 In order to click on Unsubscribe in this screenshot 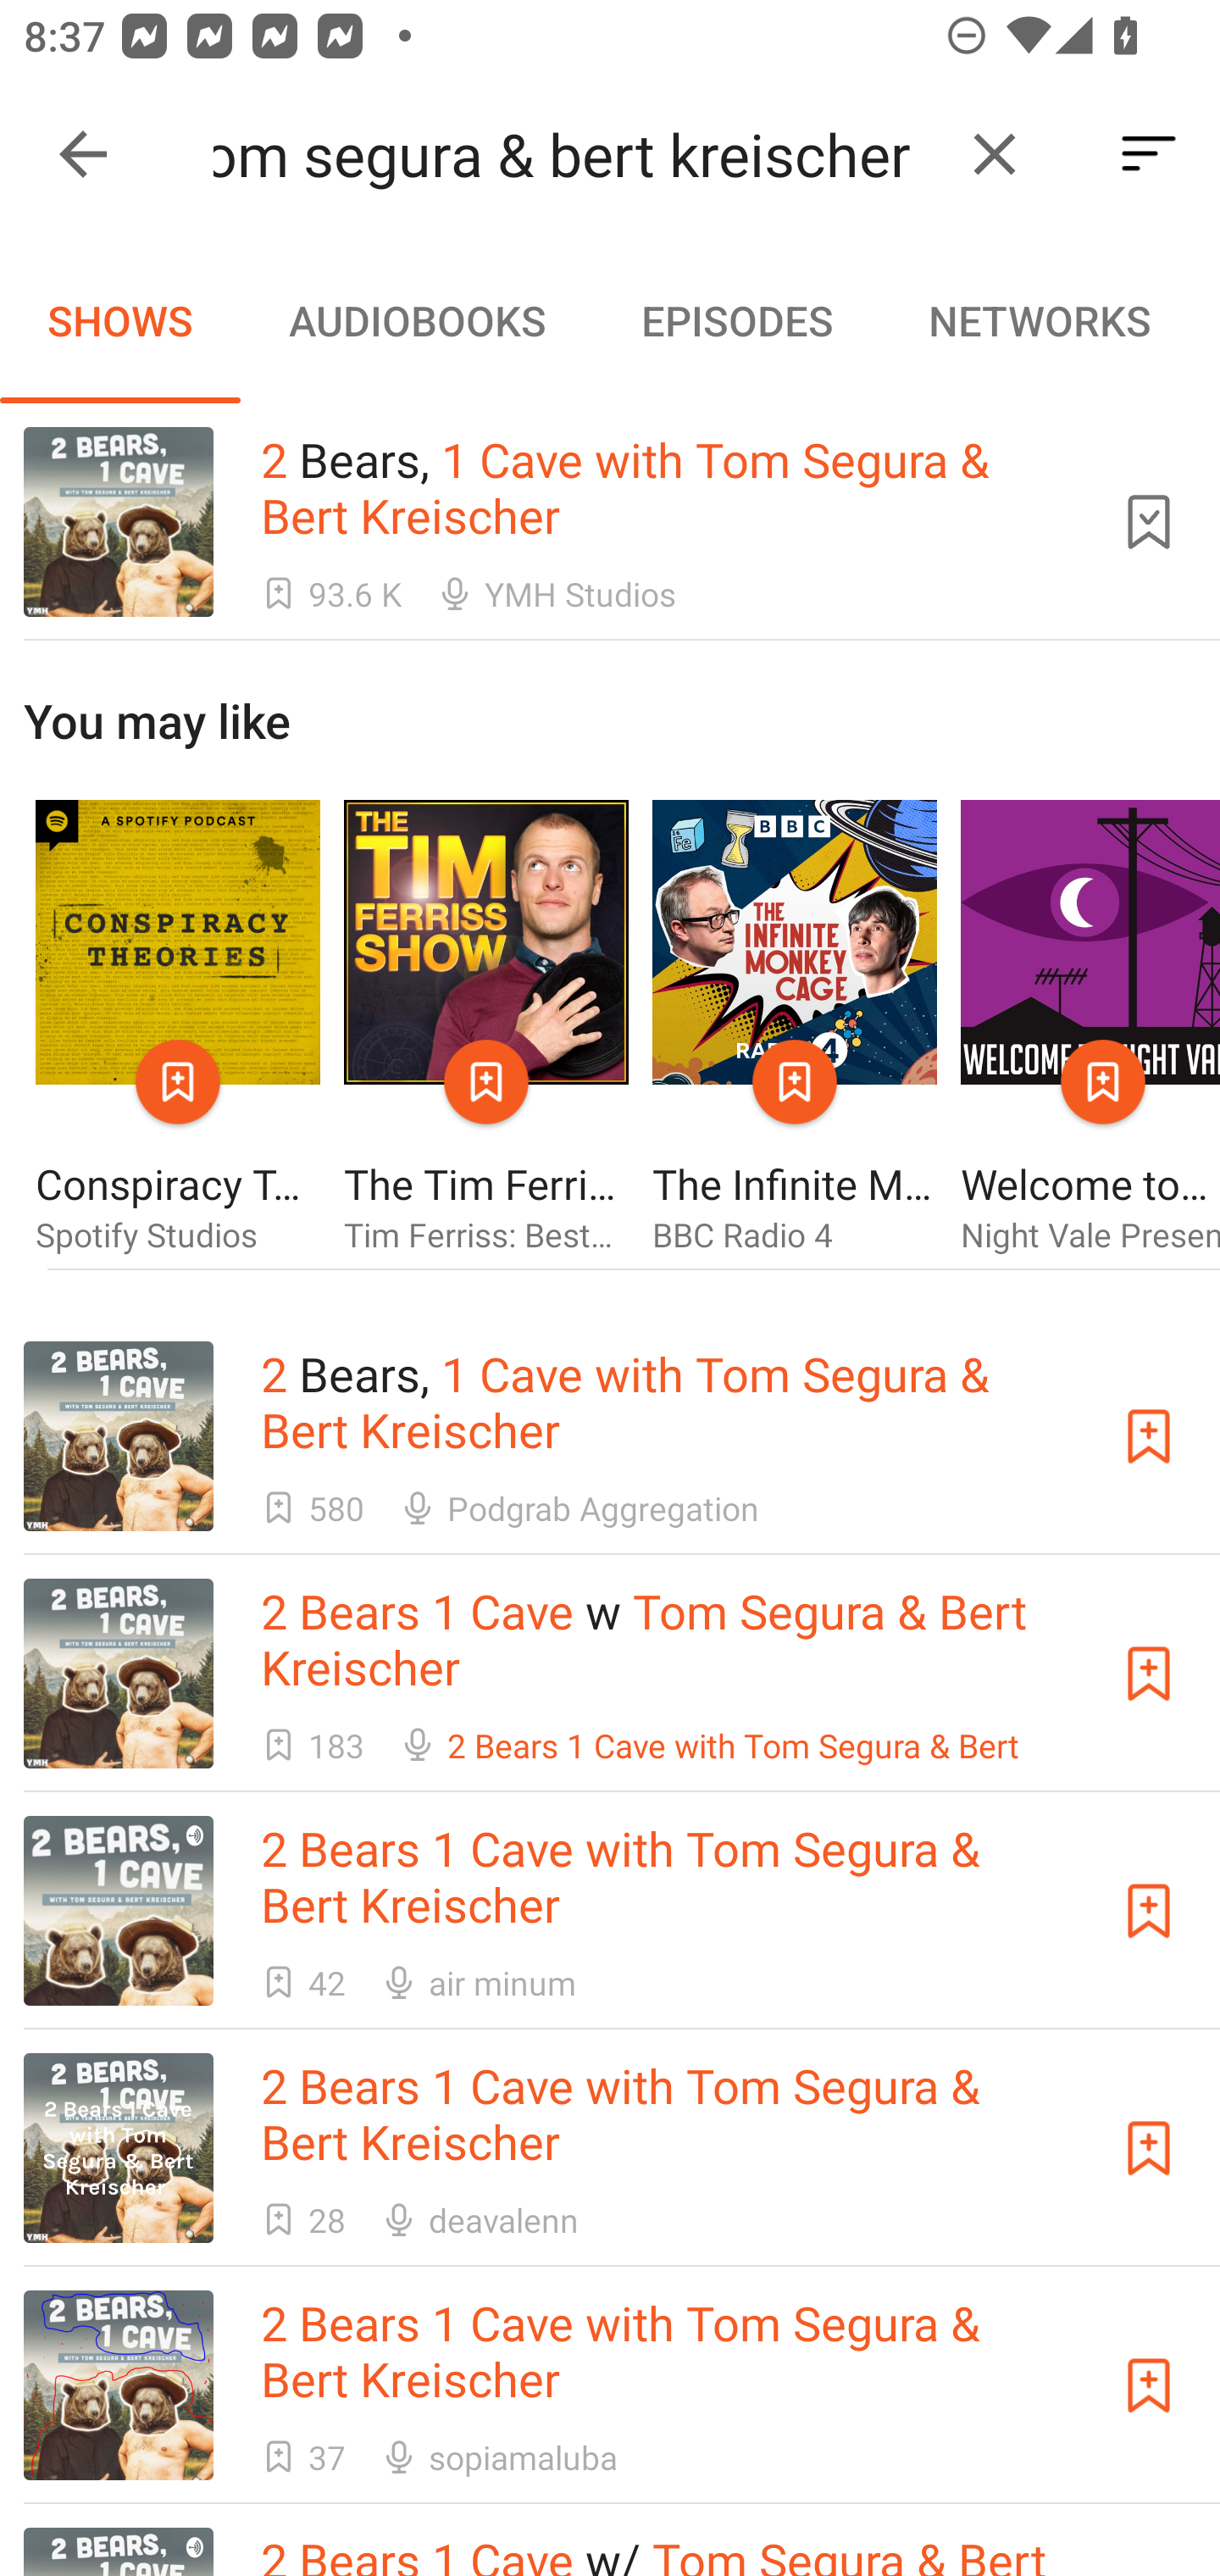, I will do `click(1149, 521)`.